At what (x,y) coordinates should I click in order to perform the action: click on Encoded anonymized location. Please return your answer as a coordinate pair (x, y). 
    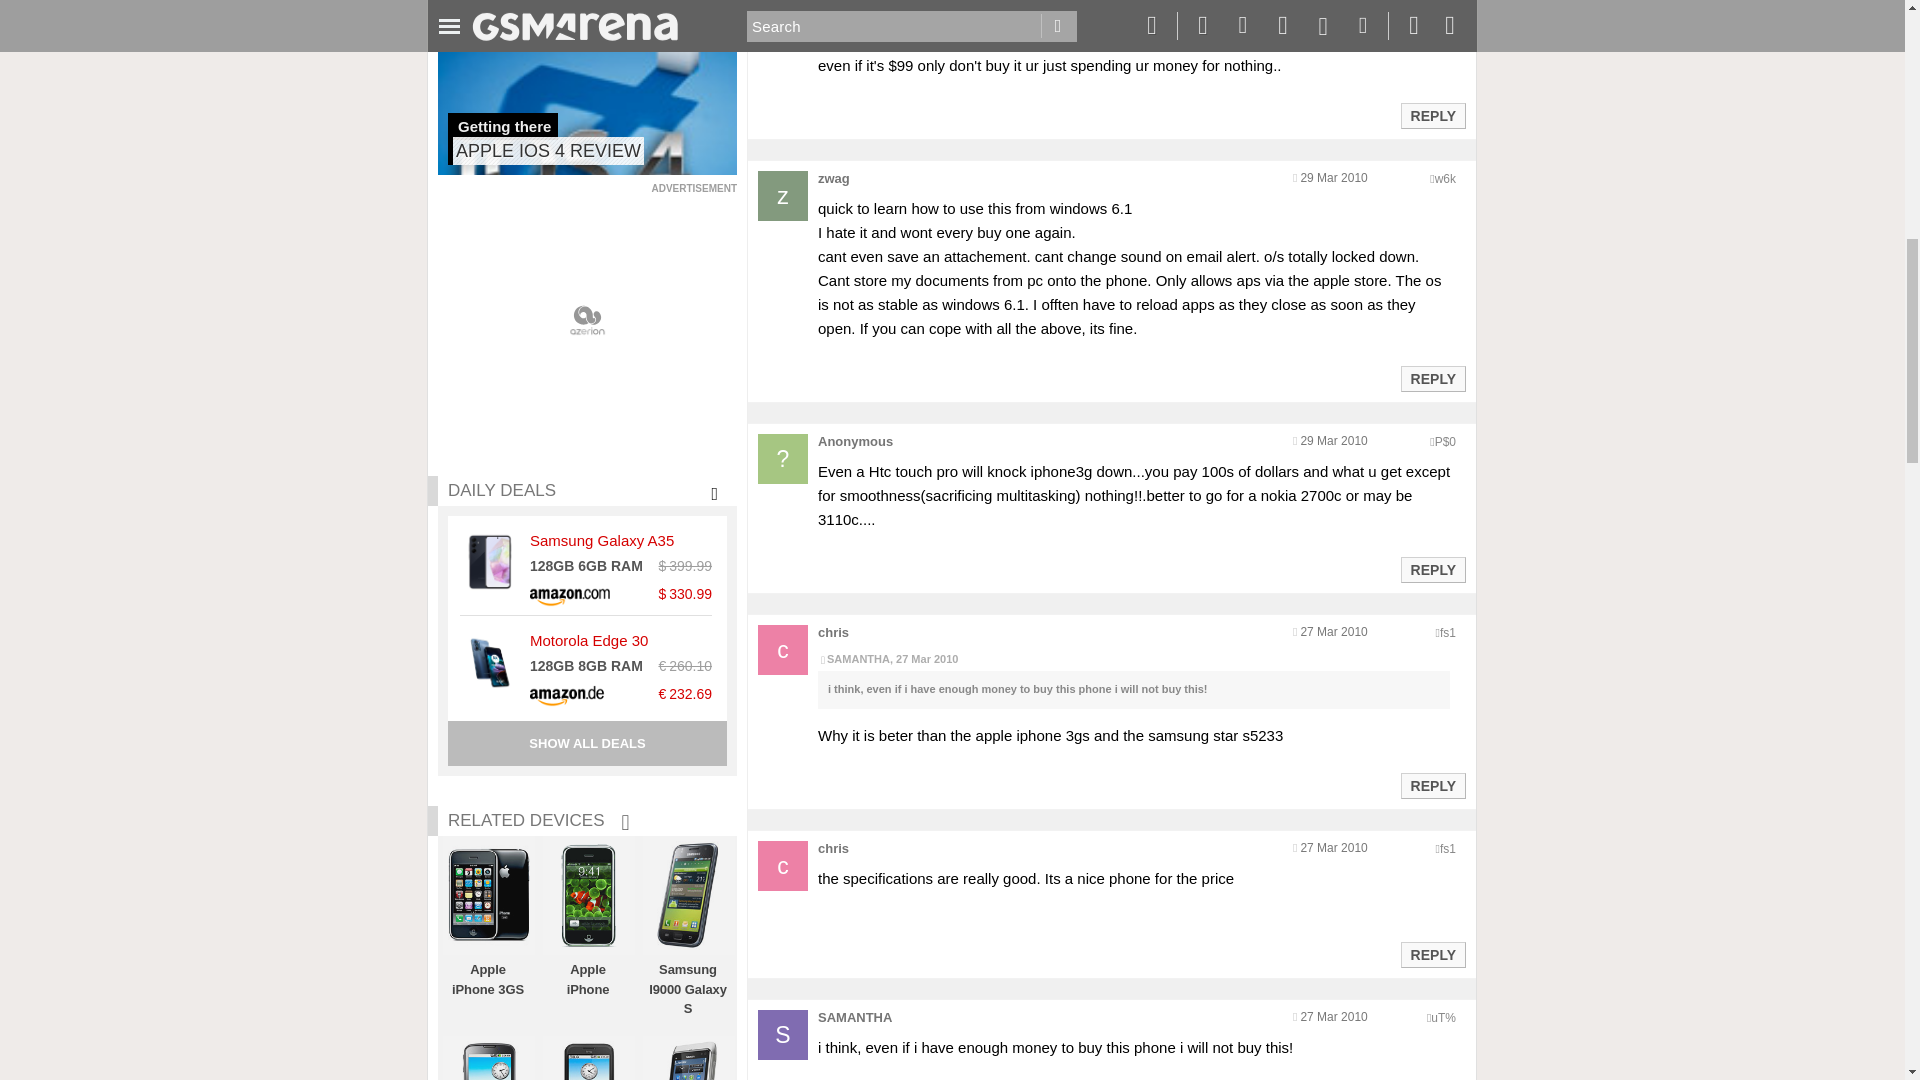
    Looking at the image, I should click on (1444, 178).